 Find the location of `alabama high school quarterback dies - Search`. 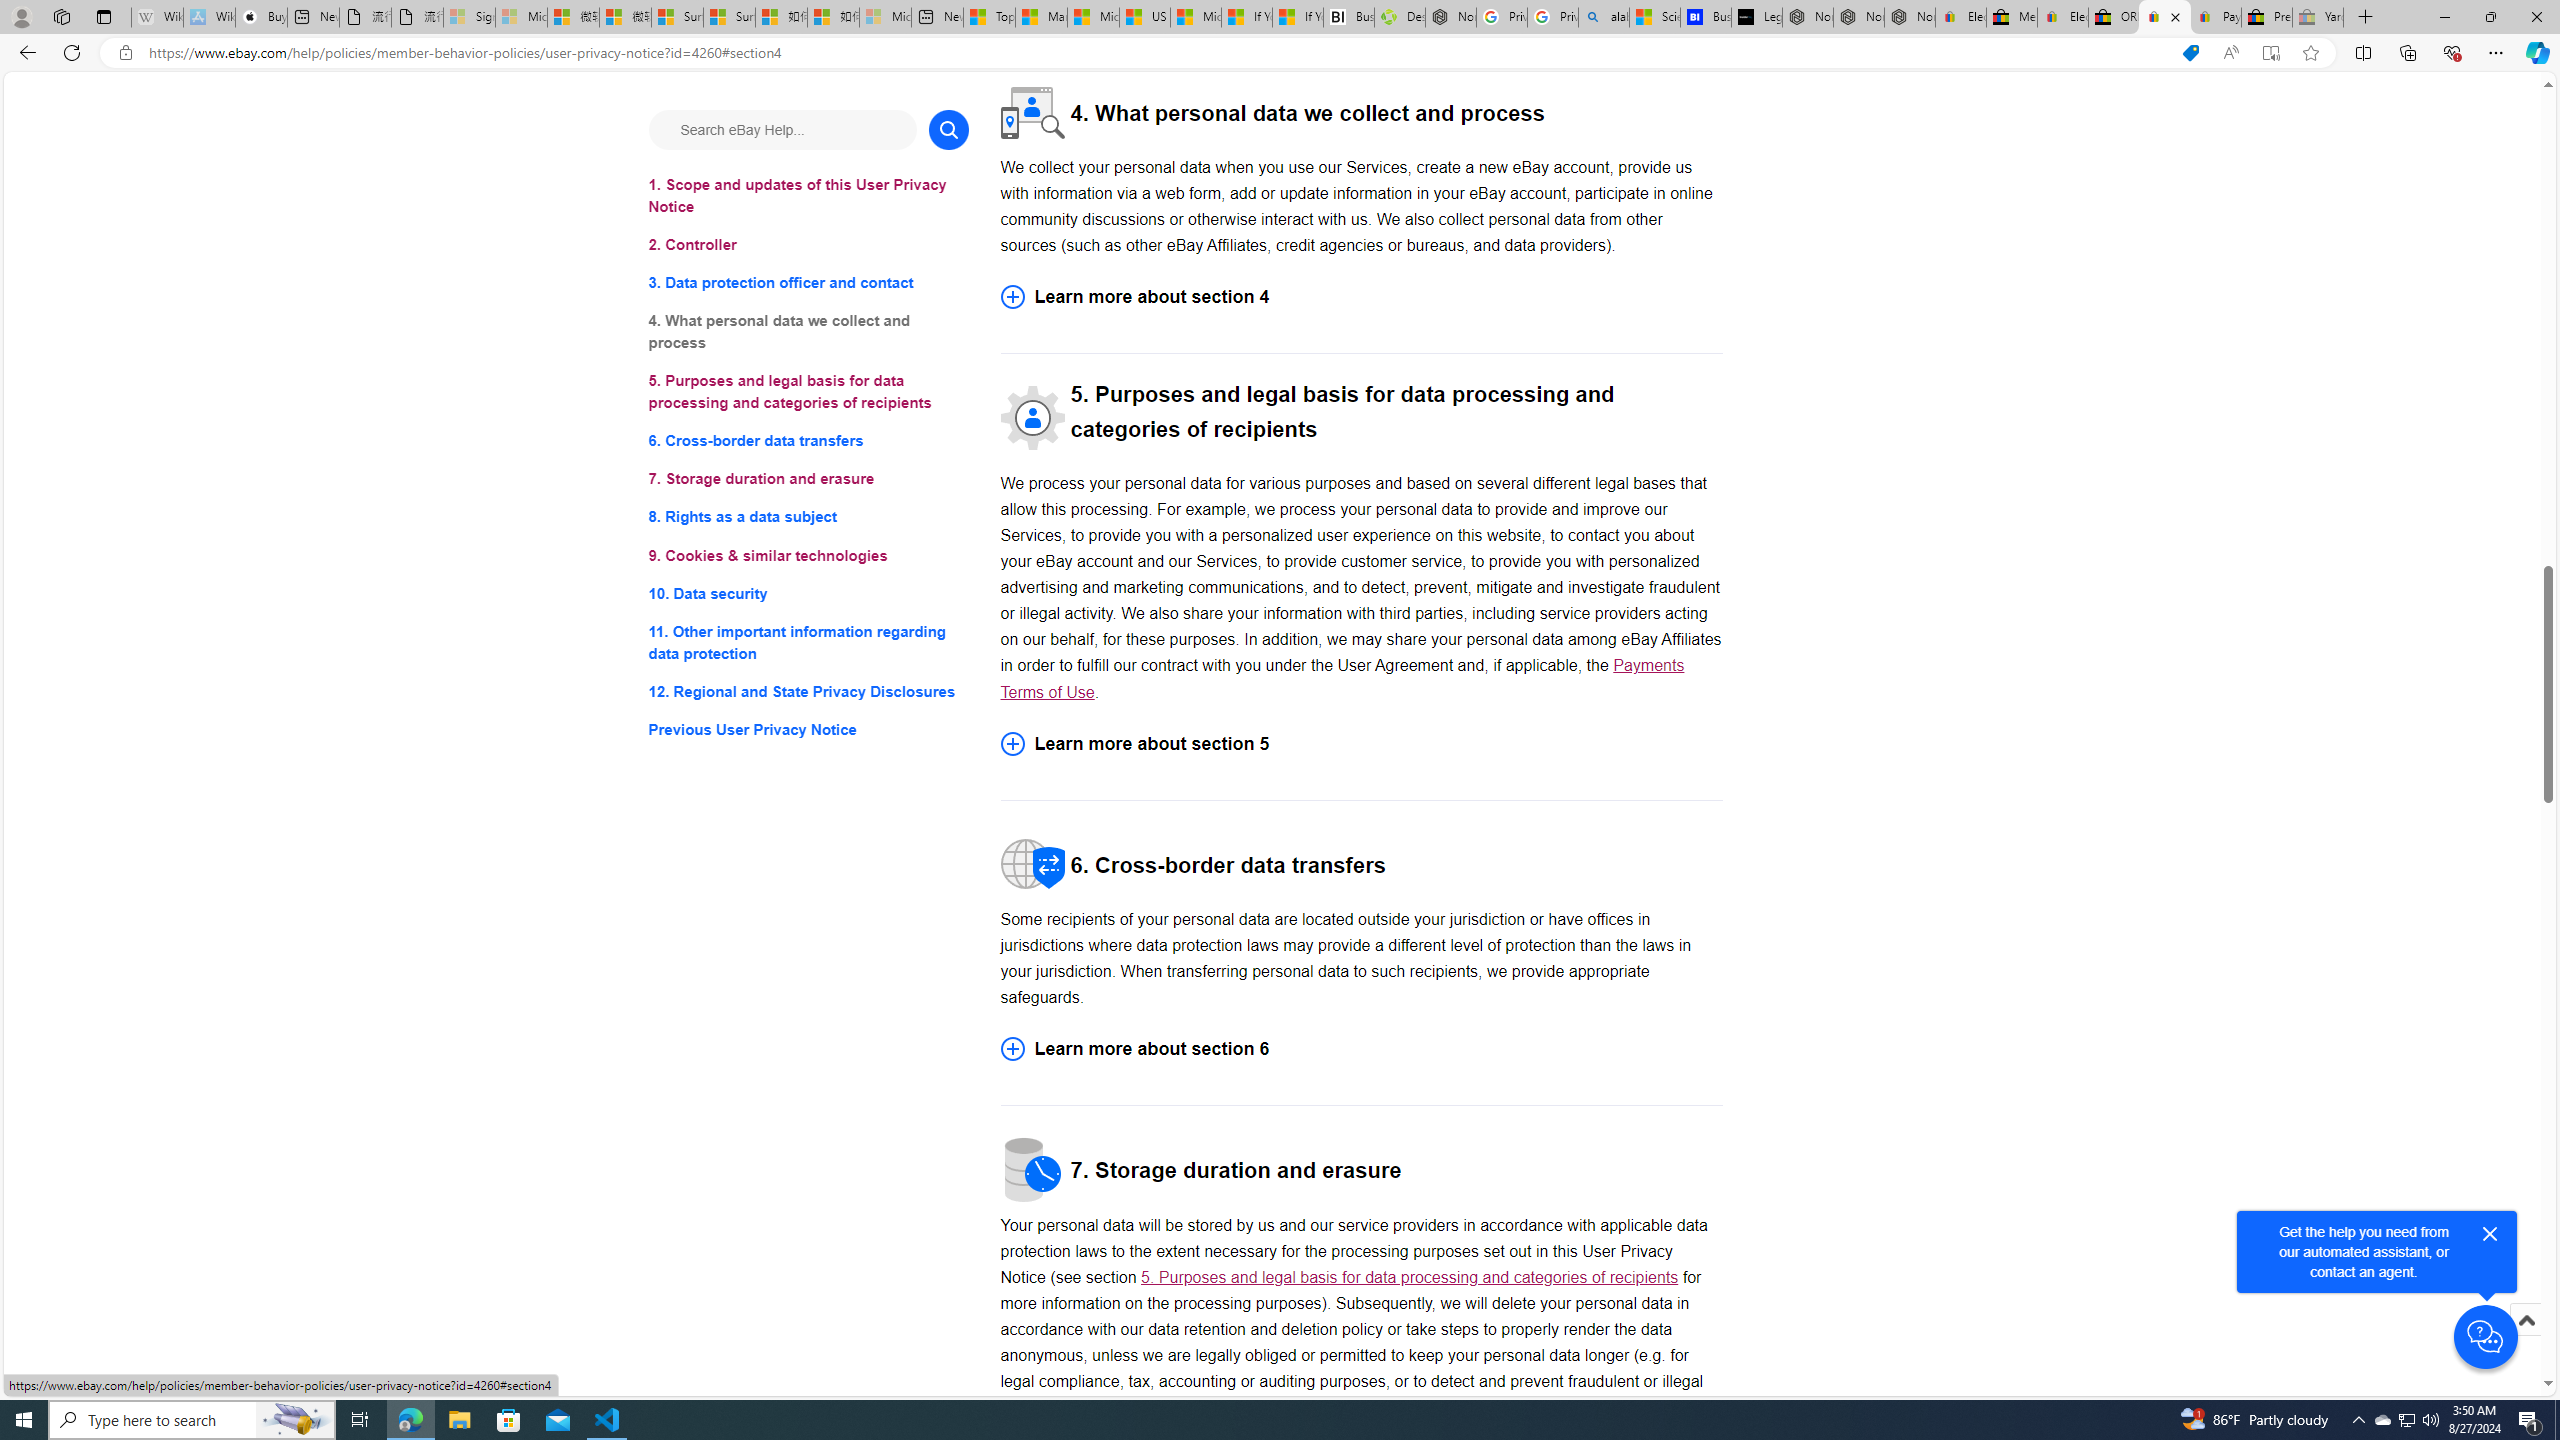

alabama high school quarterback dies - Search is located at coordinates (1604, 17).